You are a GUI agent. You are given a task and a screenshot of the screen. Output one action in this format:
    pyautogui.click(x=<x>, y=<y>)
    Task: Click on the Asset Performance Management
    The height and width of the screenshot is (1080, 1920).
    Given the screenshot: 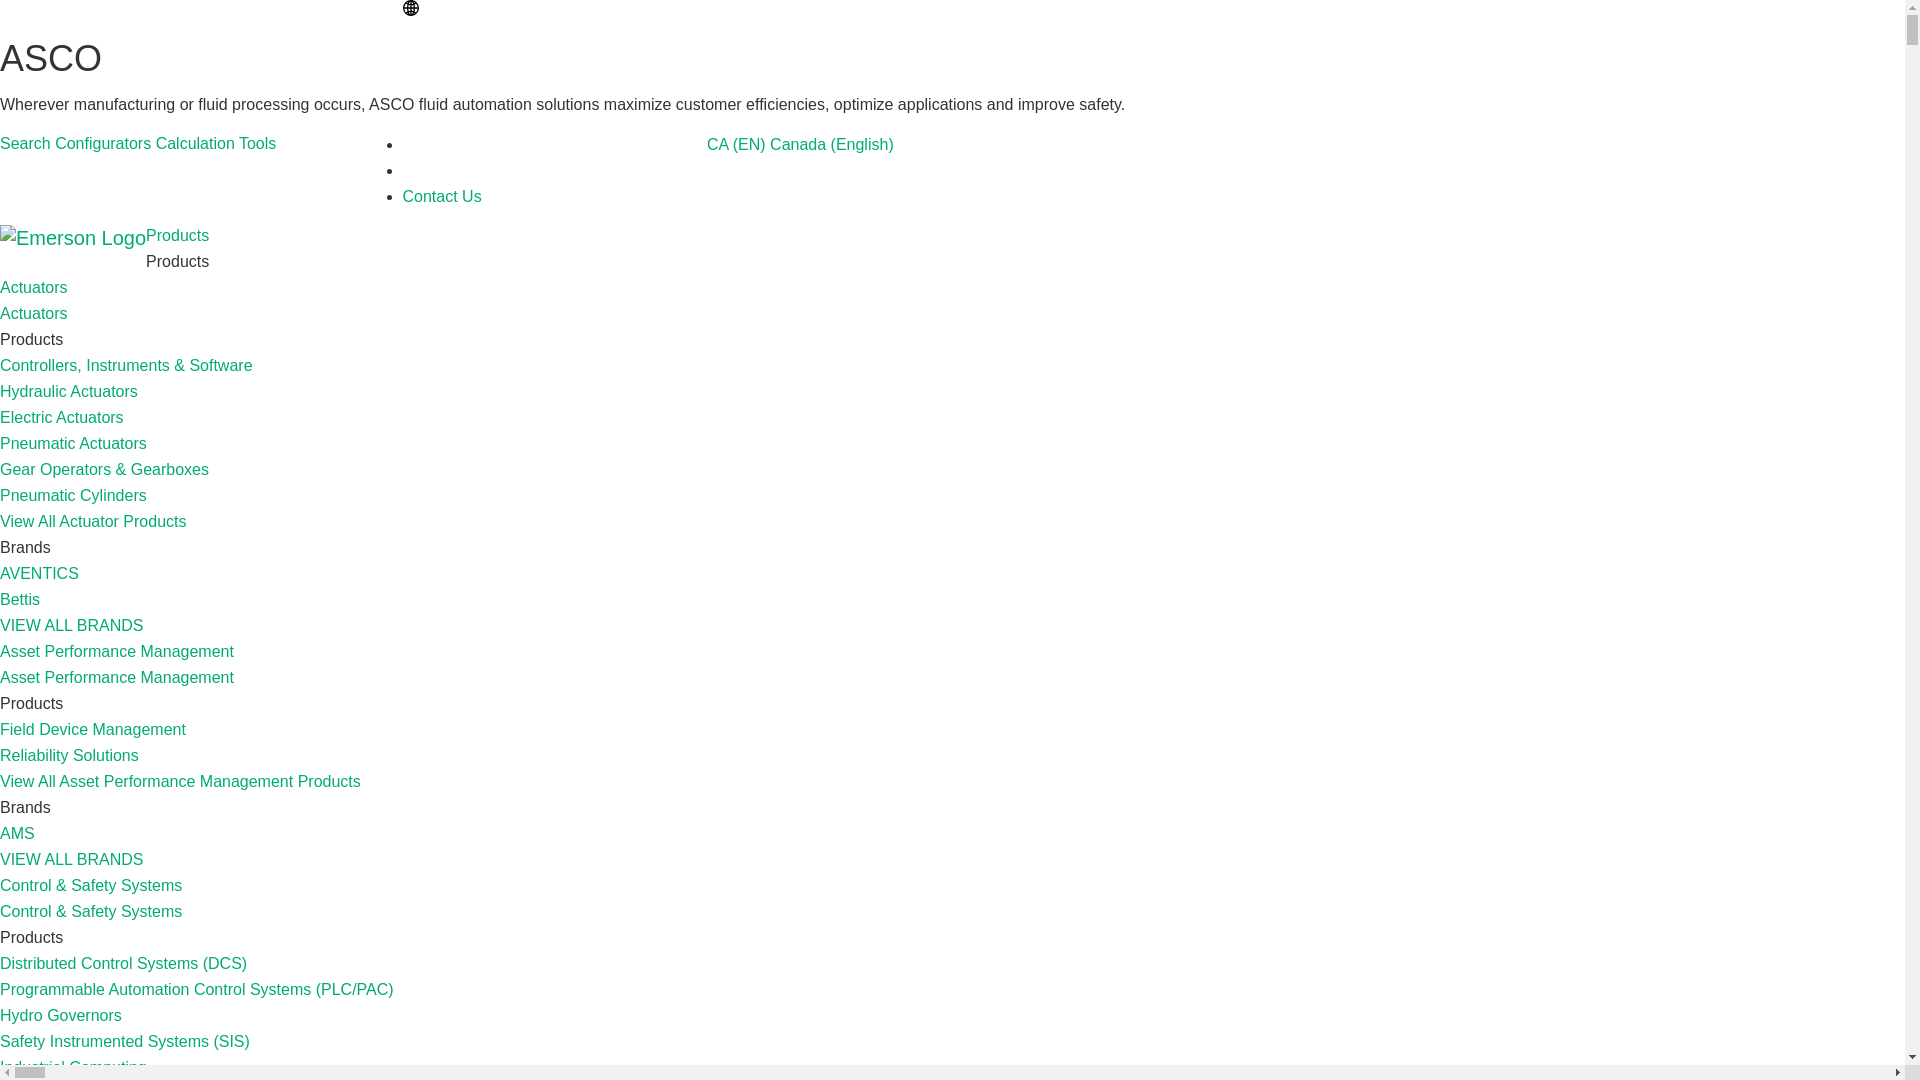 What is the action you would take?
    pyautogui.click(x=117, y=678)
    